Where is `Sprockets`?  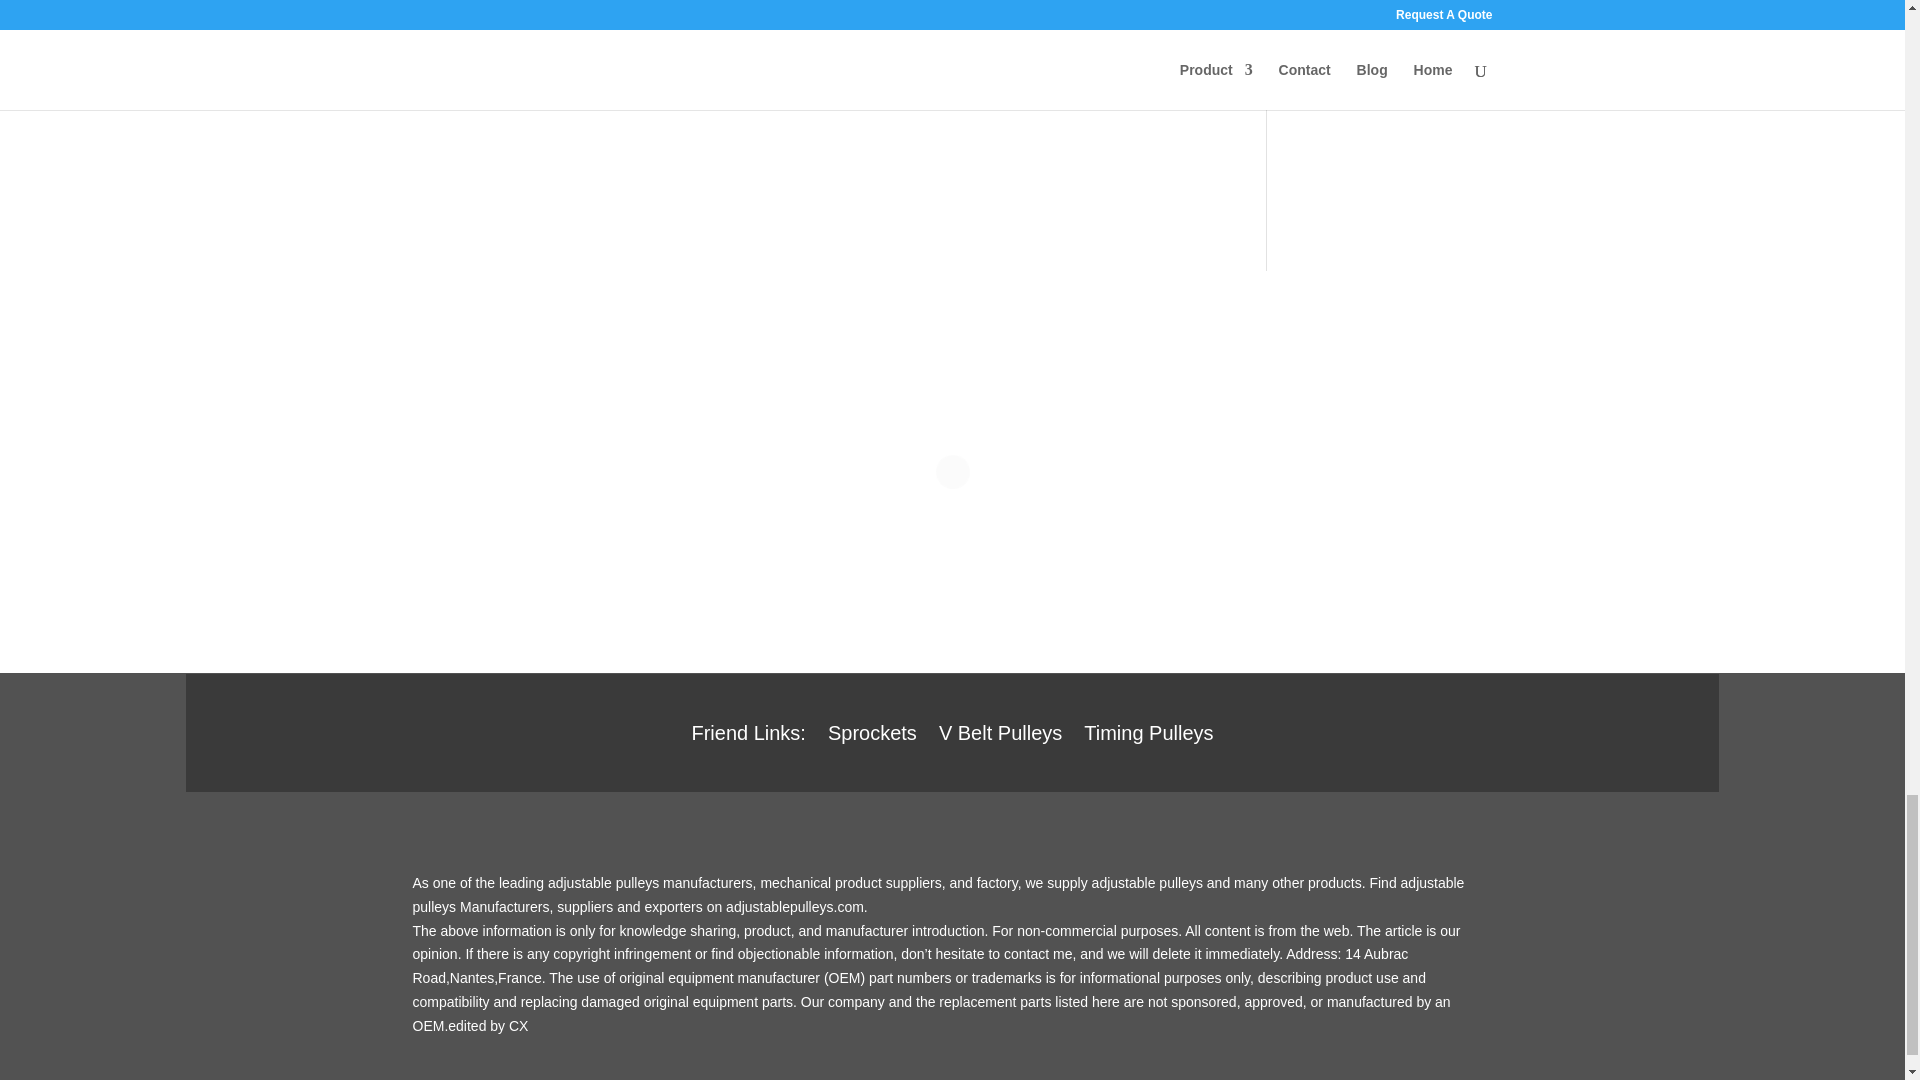 Sprockets is located at coordinates (872, 736).